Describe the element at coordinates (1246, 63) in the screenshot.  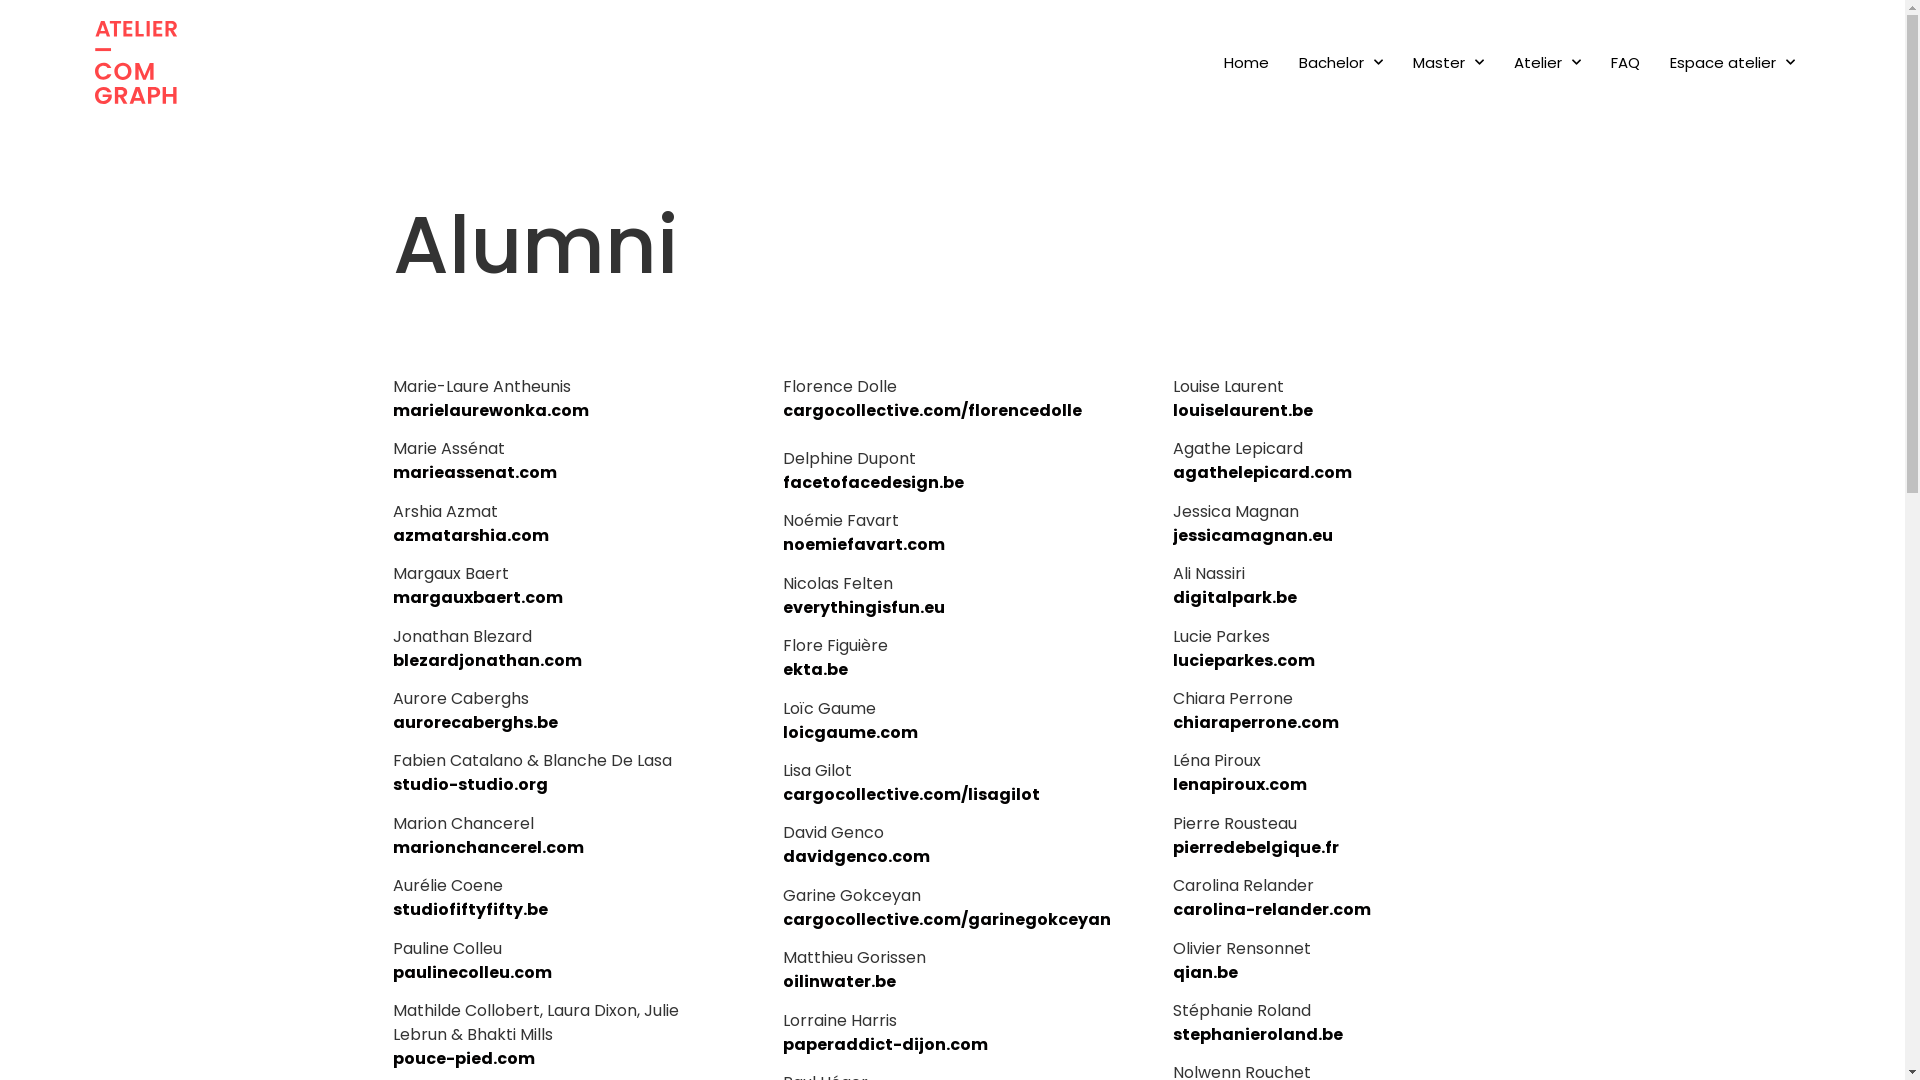
I see `Home` at that location.